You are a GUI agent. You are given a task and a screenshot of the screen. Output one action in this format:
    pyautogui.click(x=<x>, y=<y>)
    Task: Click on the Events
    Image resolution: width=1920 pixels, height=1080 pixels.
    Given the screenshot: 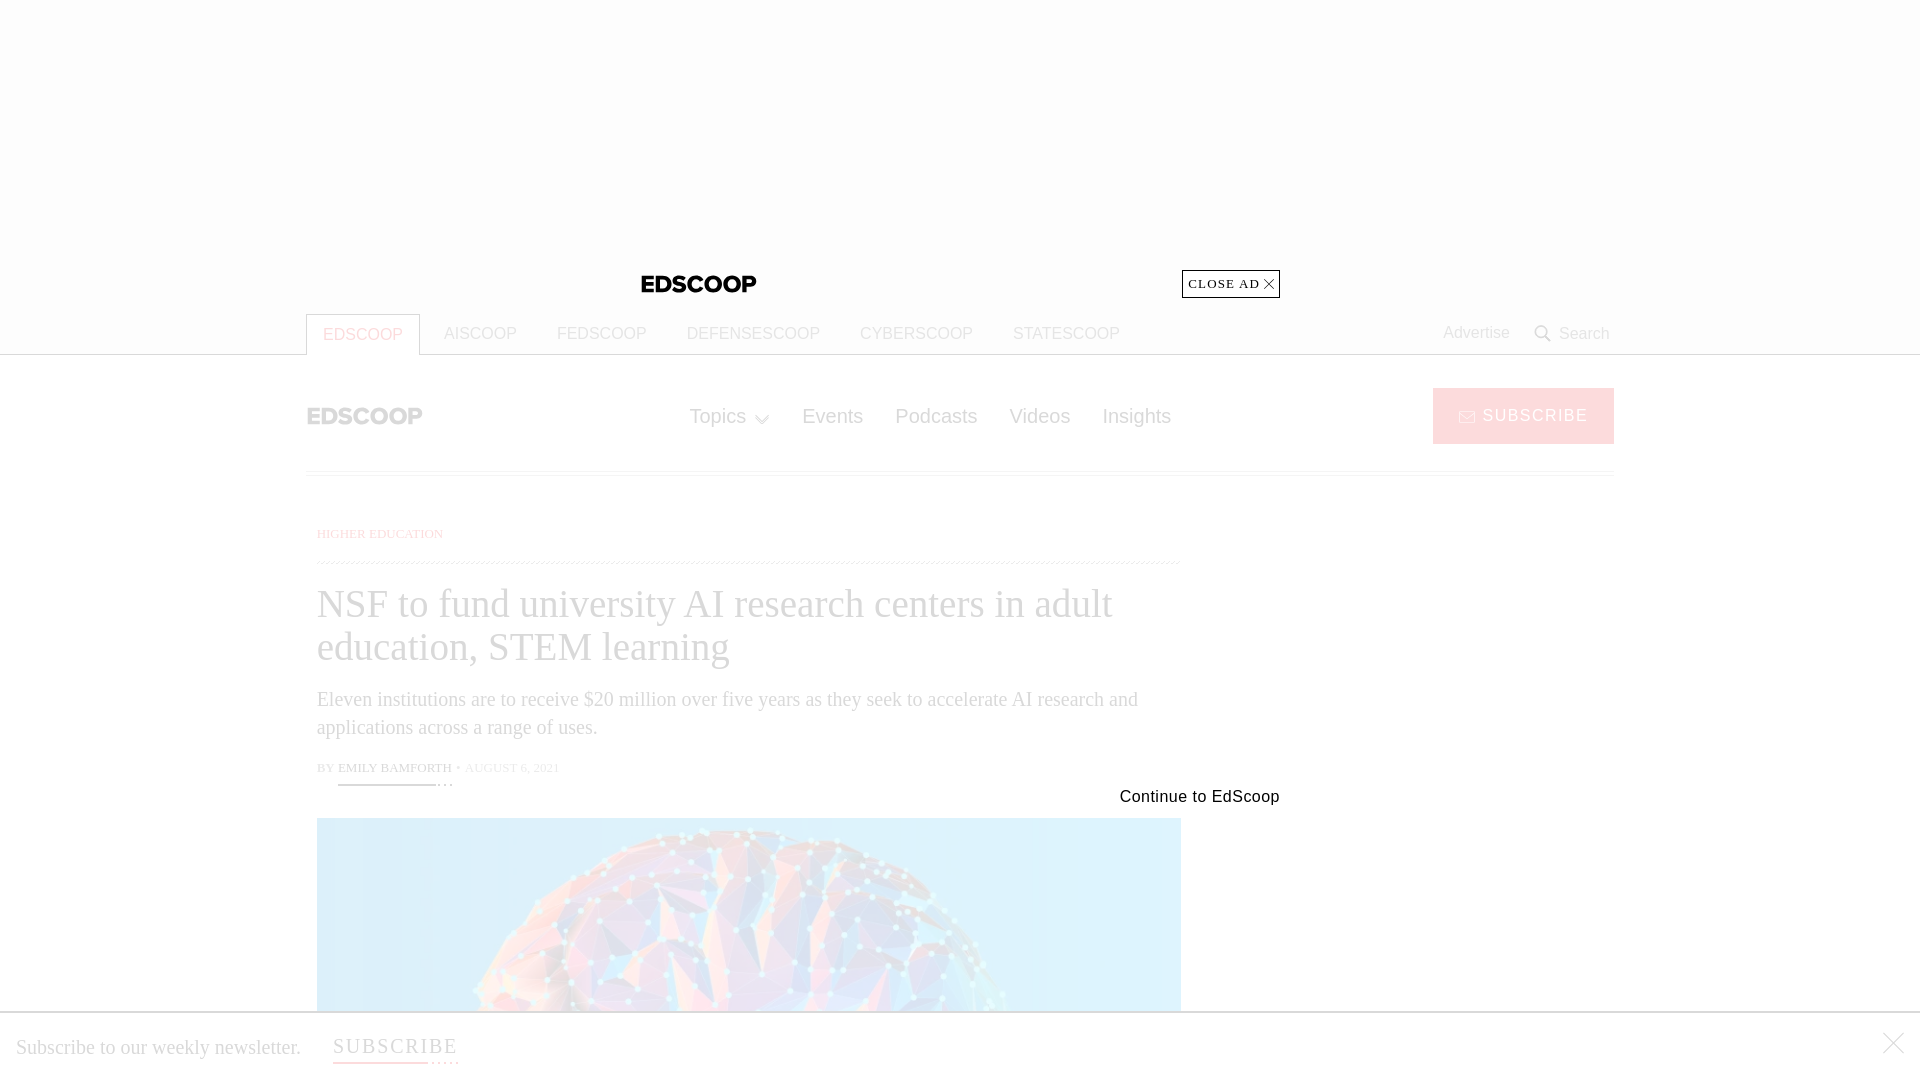 What is the action you would take?
    pyautogui.click(x=832, y=415)
    